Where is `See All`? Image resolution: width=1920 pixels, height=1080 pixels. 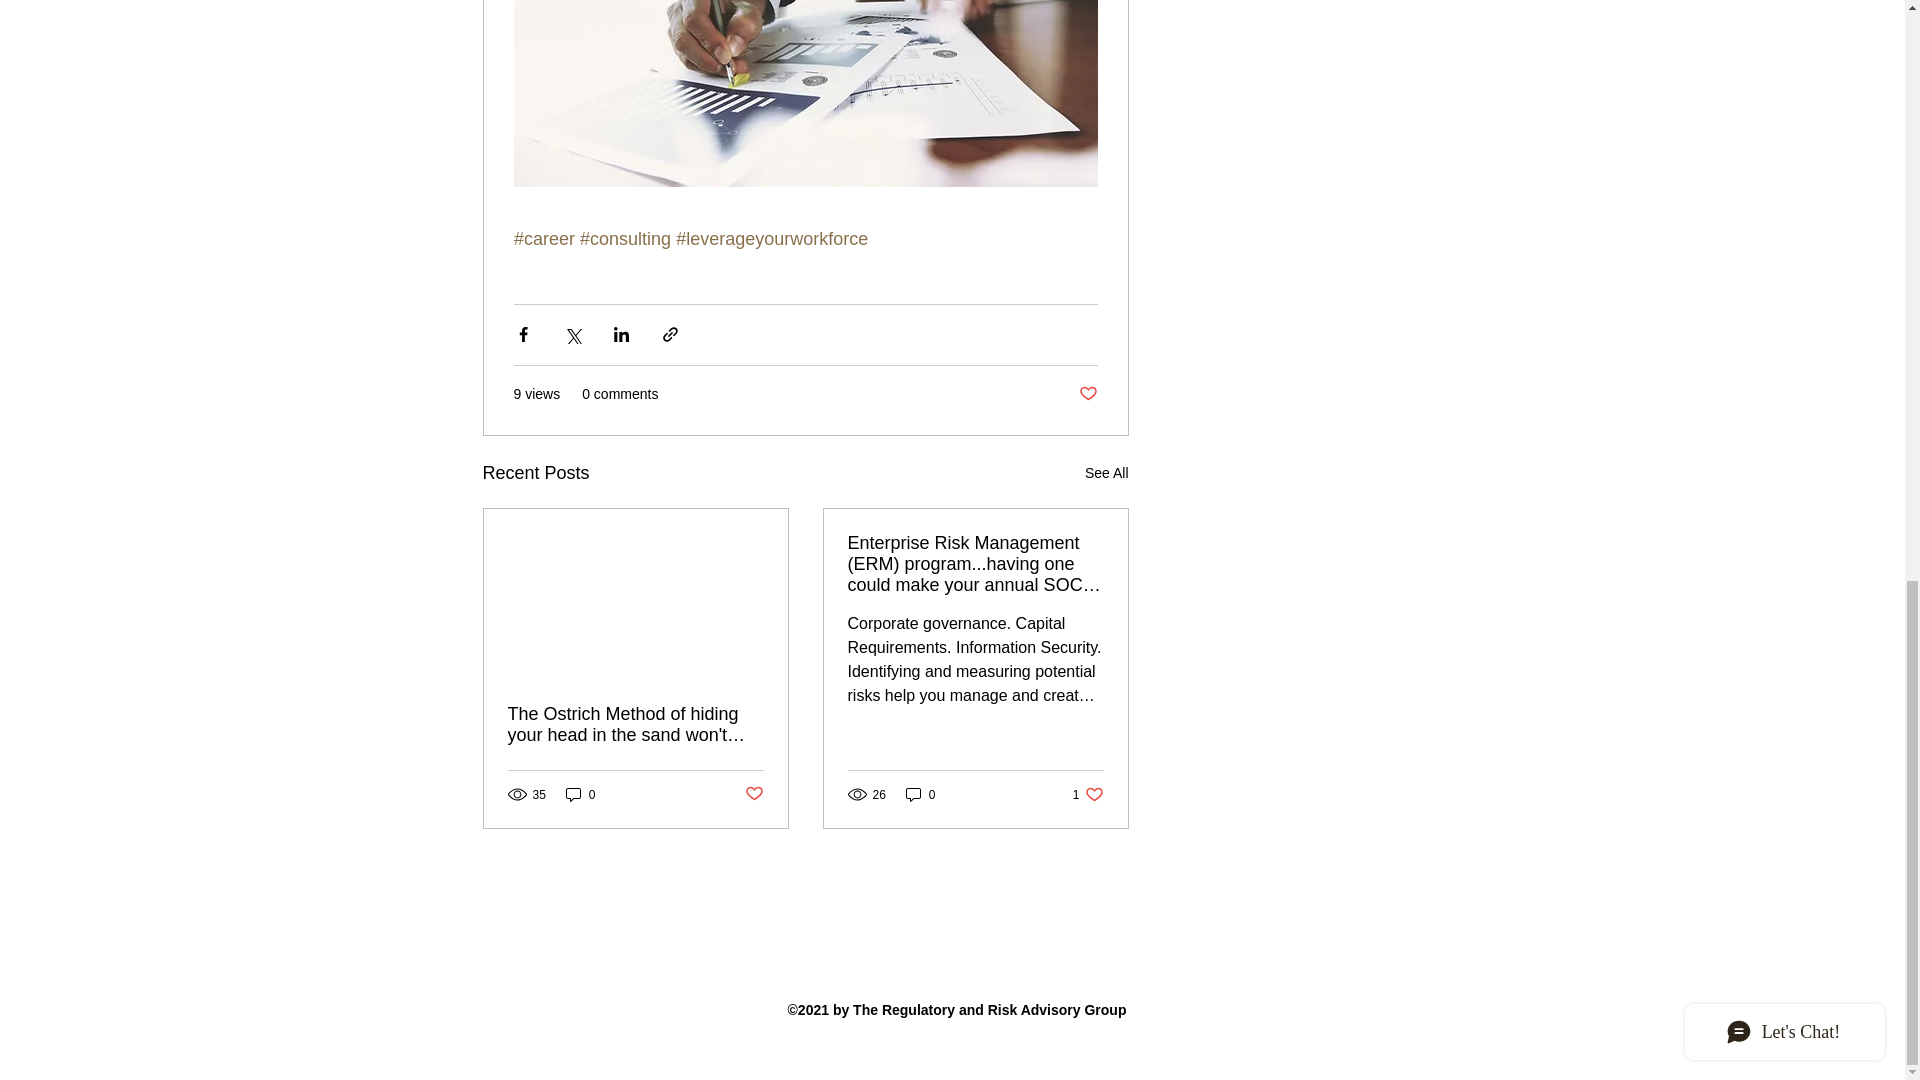 See All is located at coordinates (580, 794).